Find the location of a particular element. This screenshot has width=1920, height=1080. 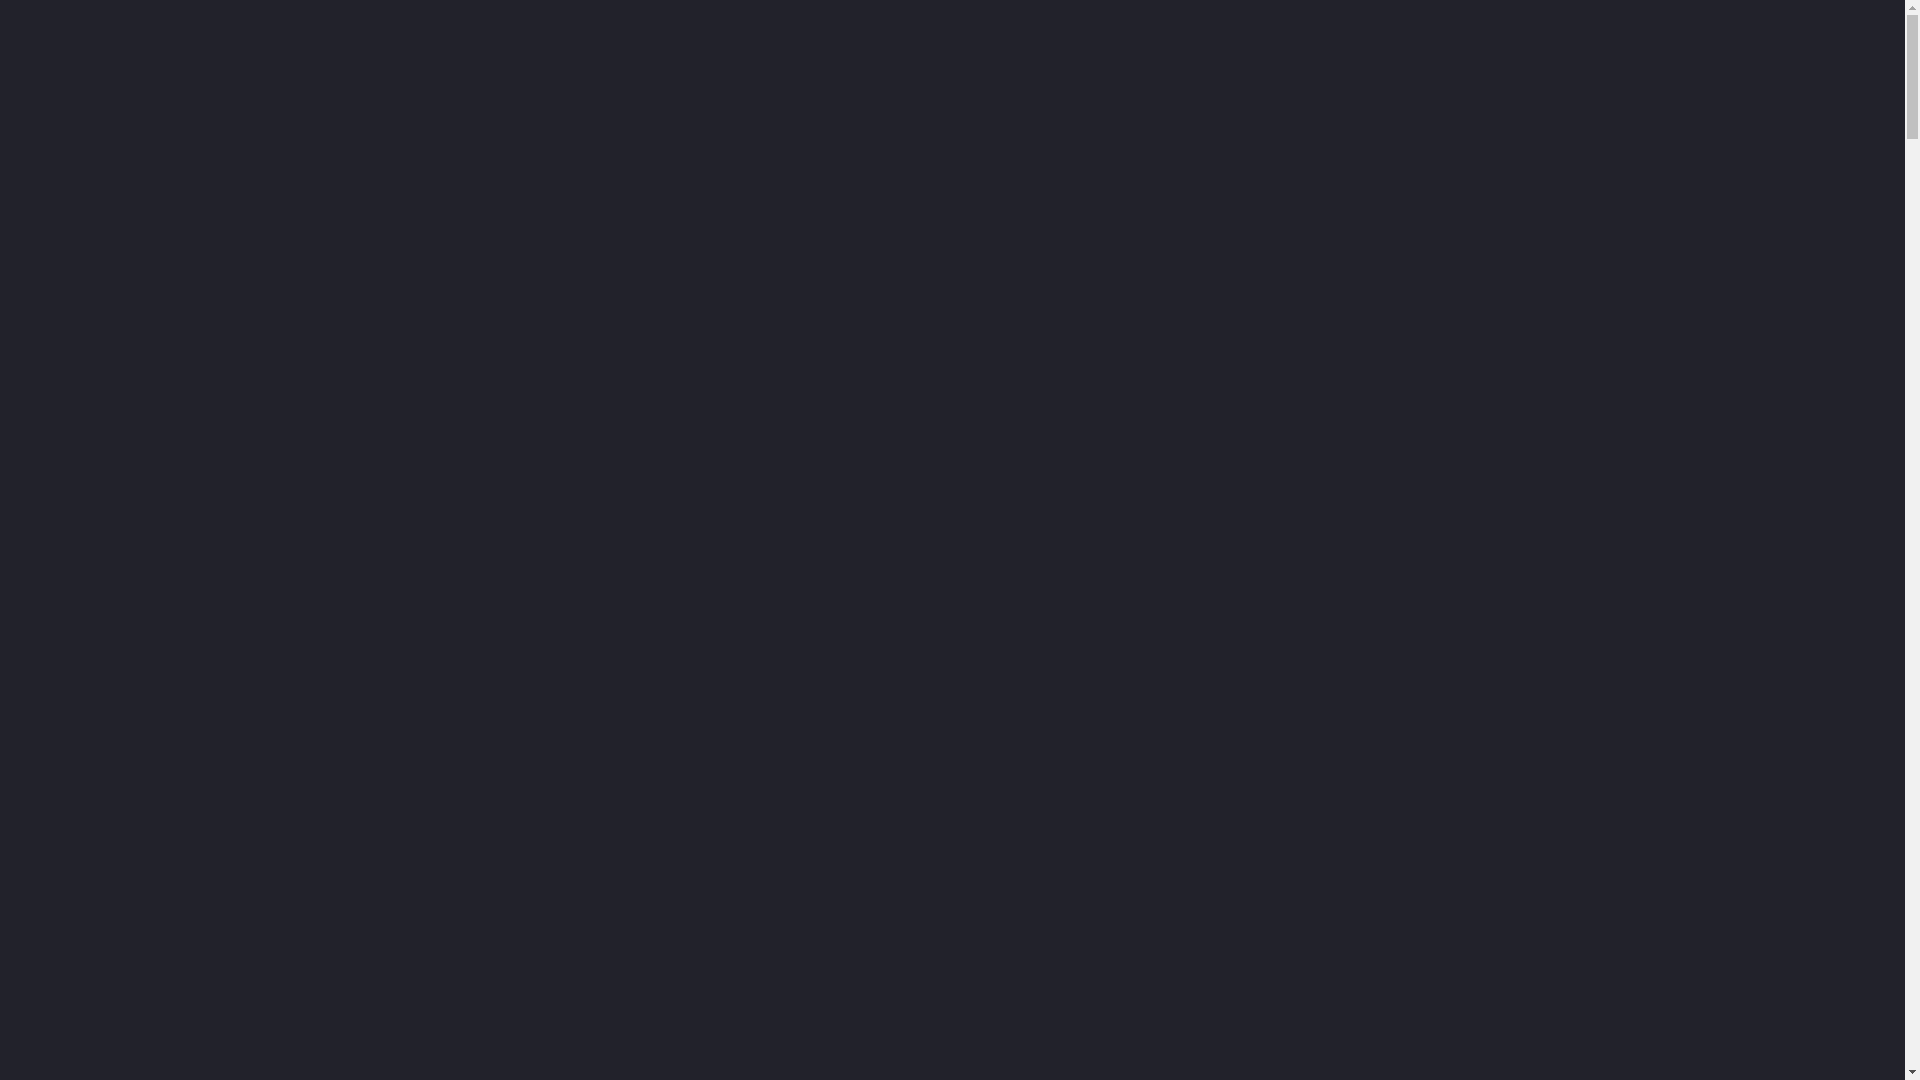

Scroll Top is located at coordinates (1845, 1022).